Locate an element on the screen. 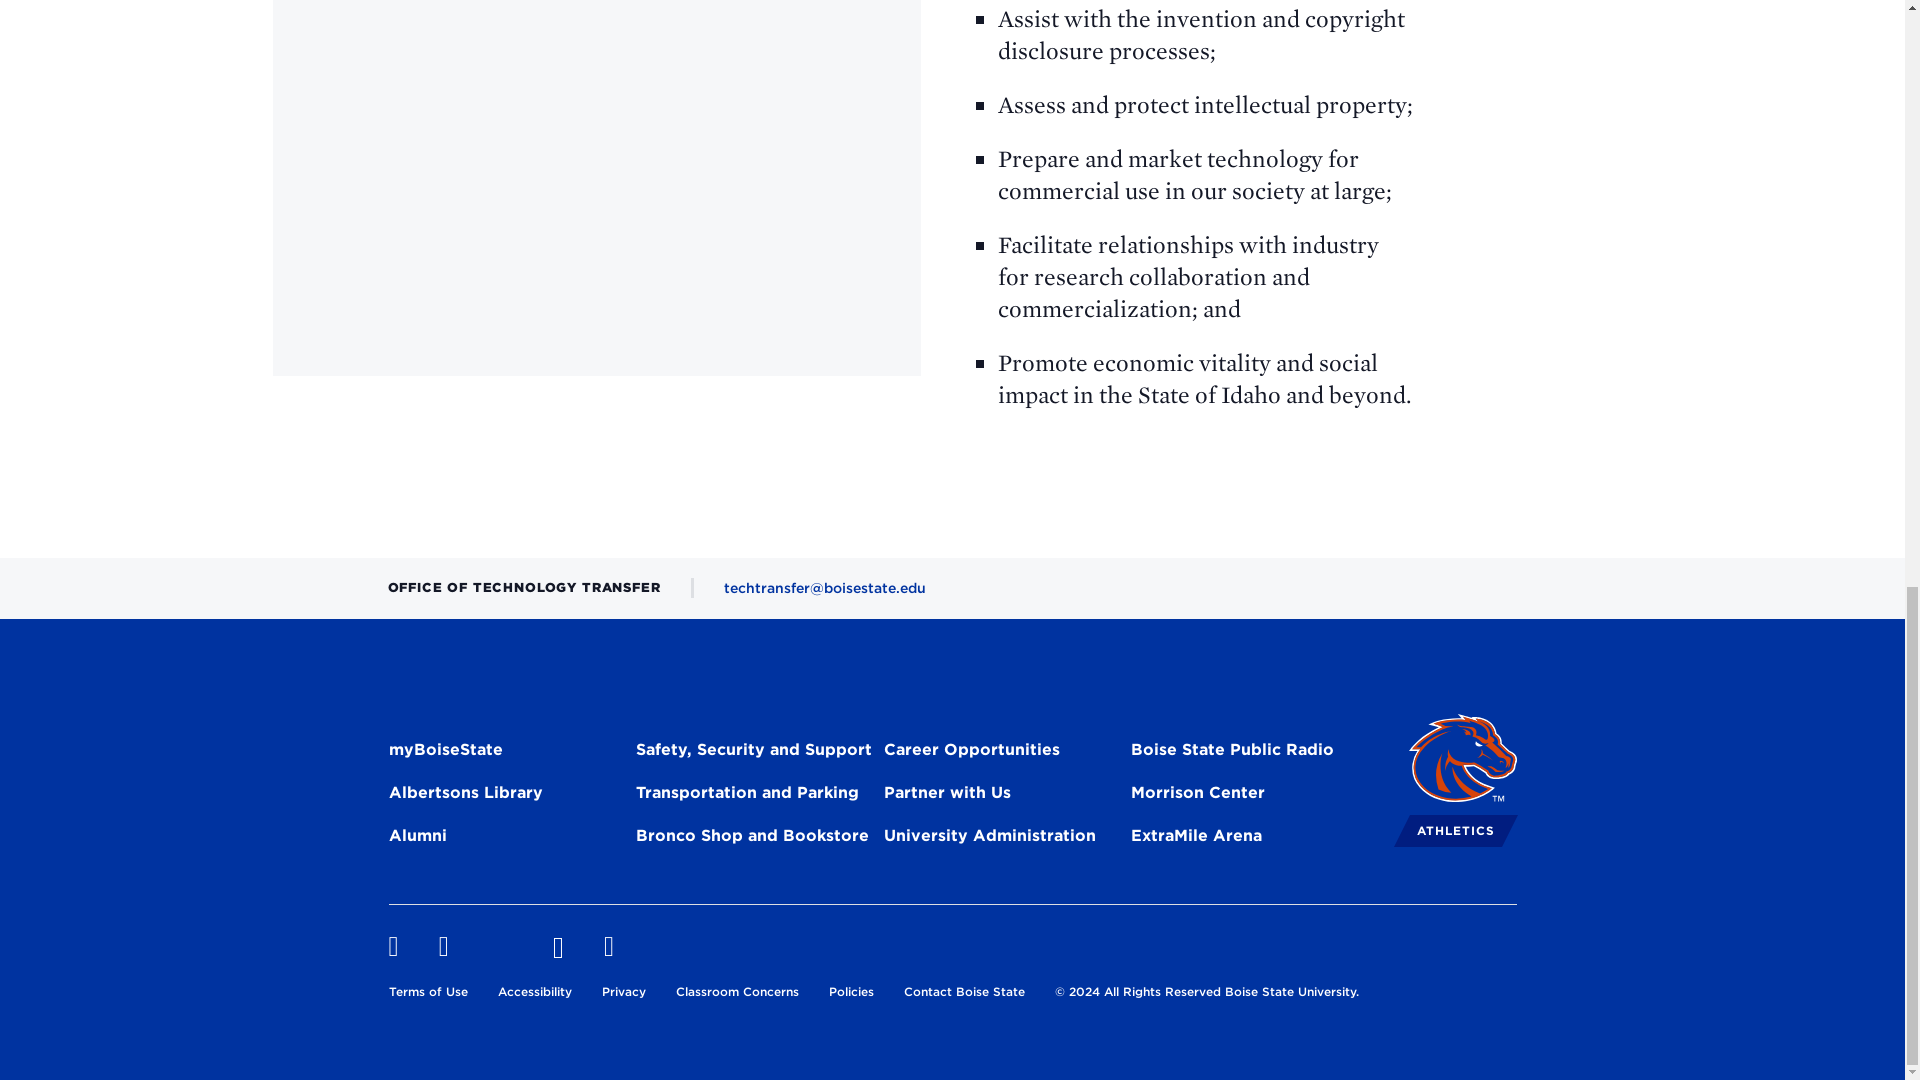 The width and height of the screenshot is (1920, 1080). University Administration is located at coordinates (990, 839).